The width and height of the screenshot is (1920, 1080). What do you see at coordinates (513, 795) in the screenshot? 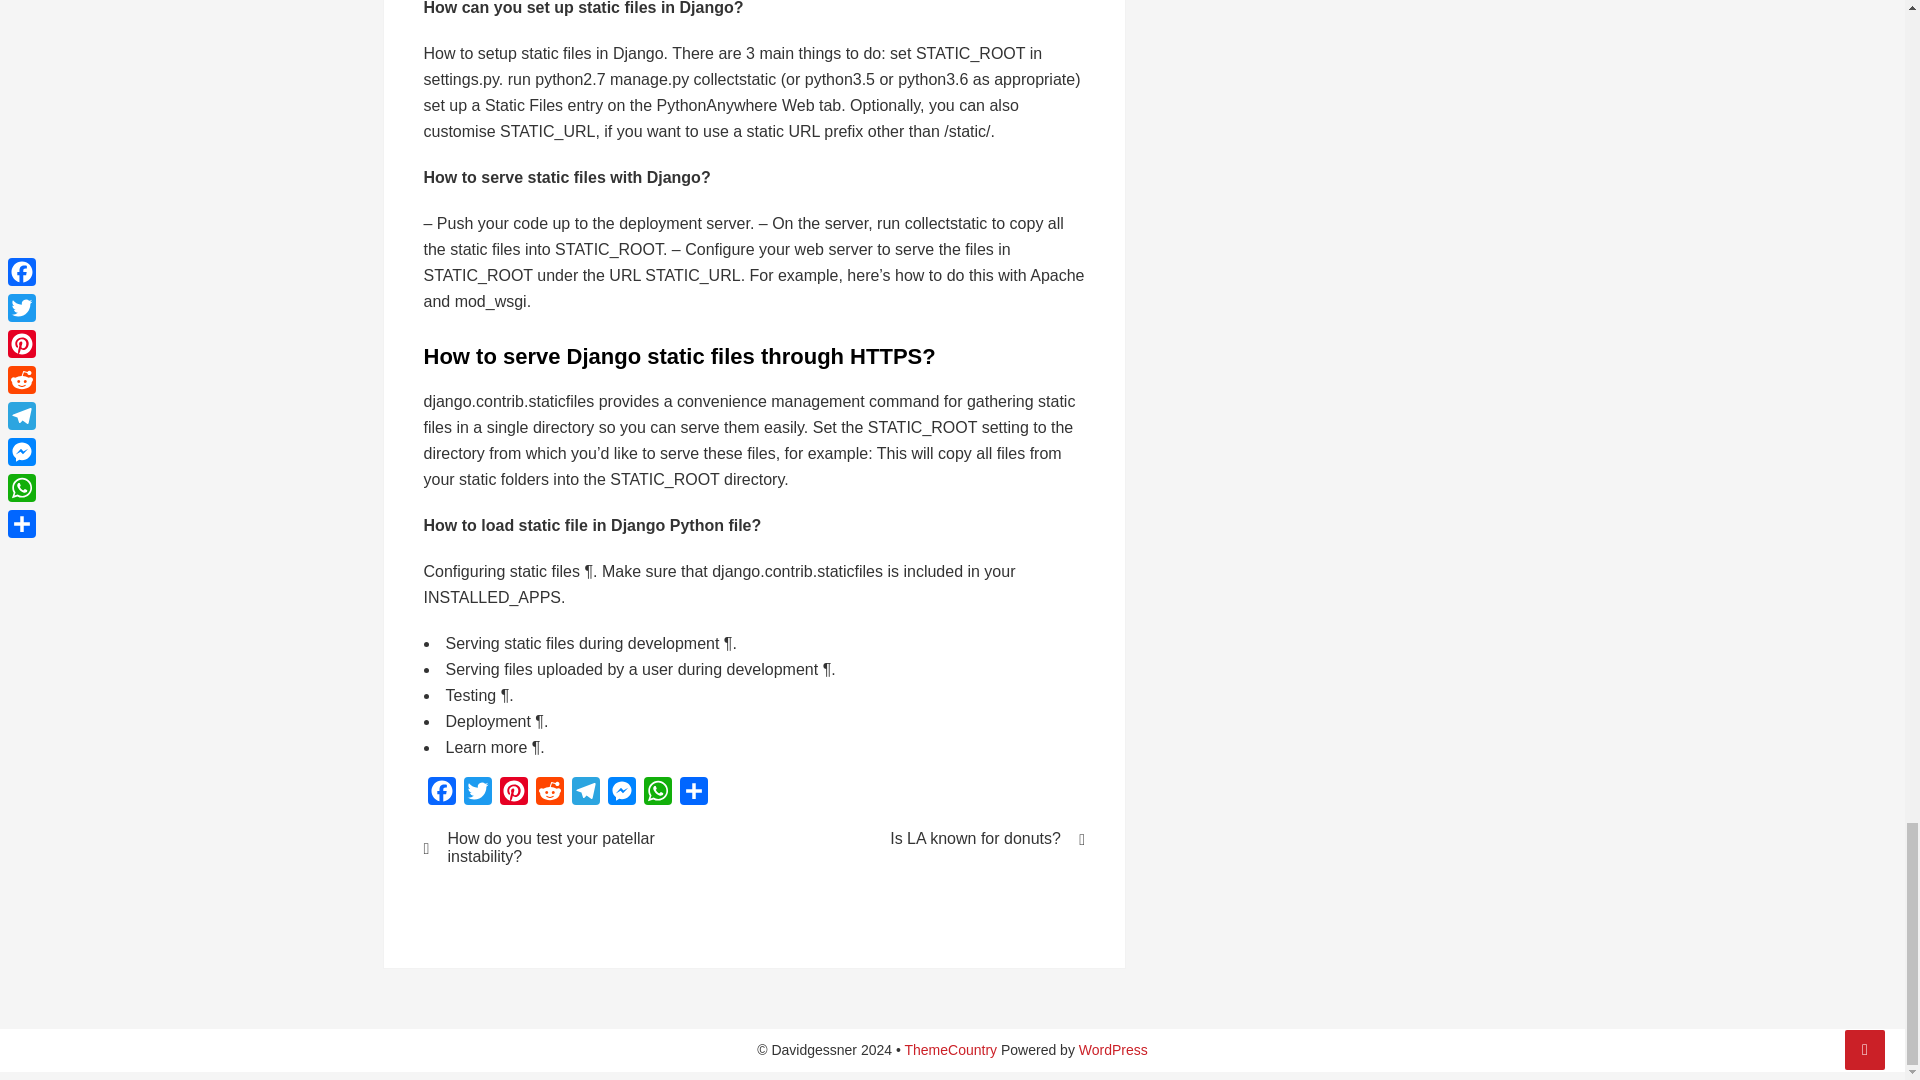
I see `Pinterest` at bounding box center [513, 795].